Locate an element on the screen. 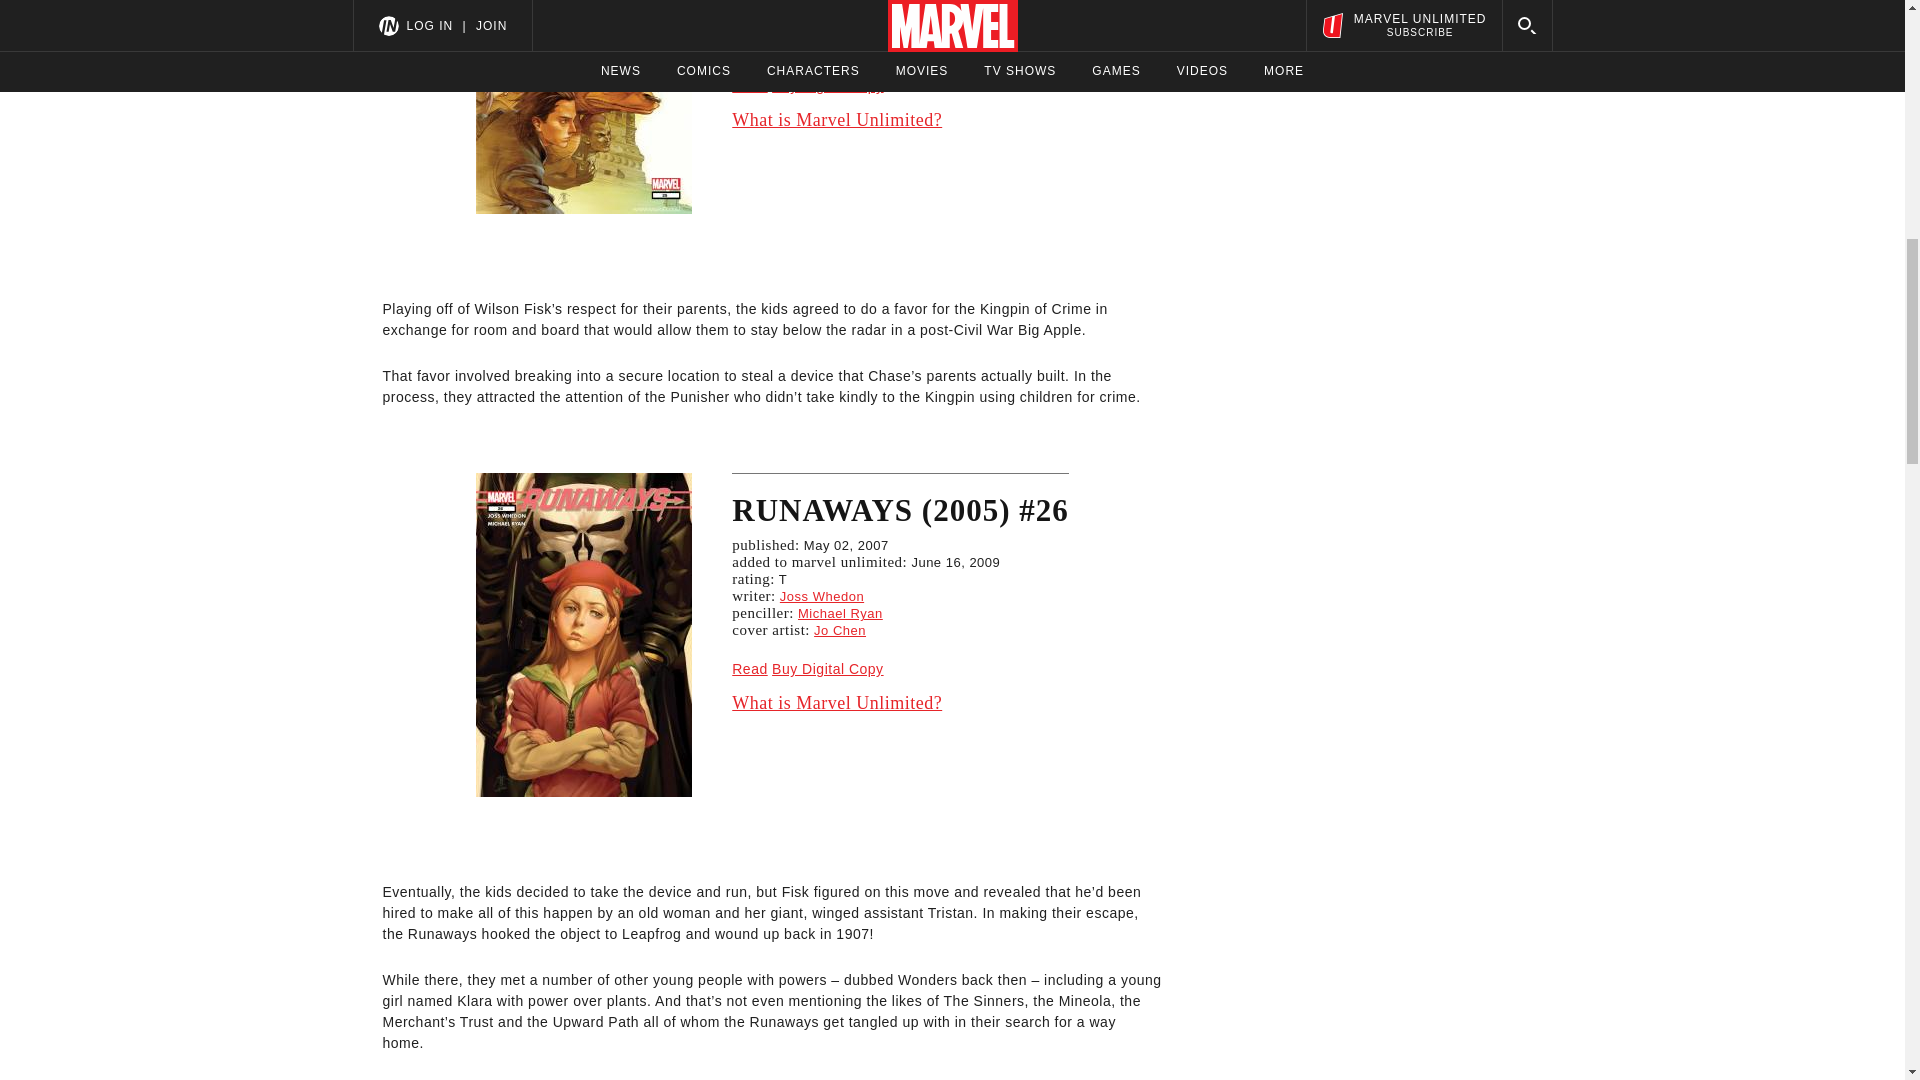 The height and width of the screenshot is (1080, 1920). Buy Digital Copy is located at coordinates (827, 85).